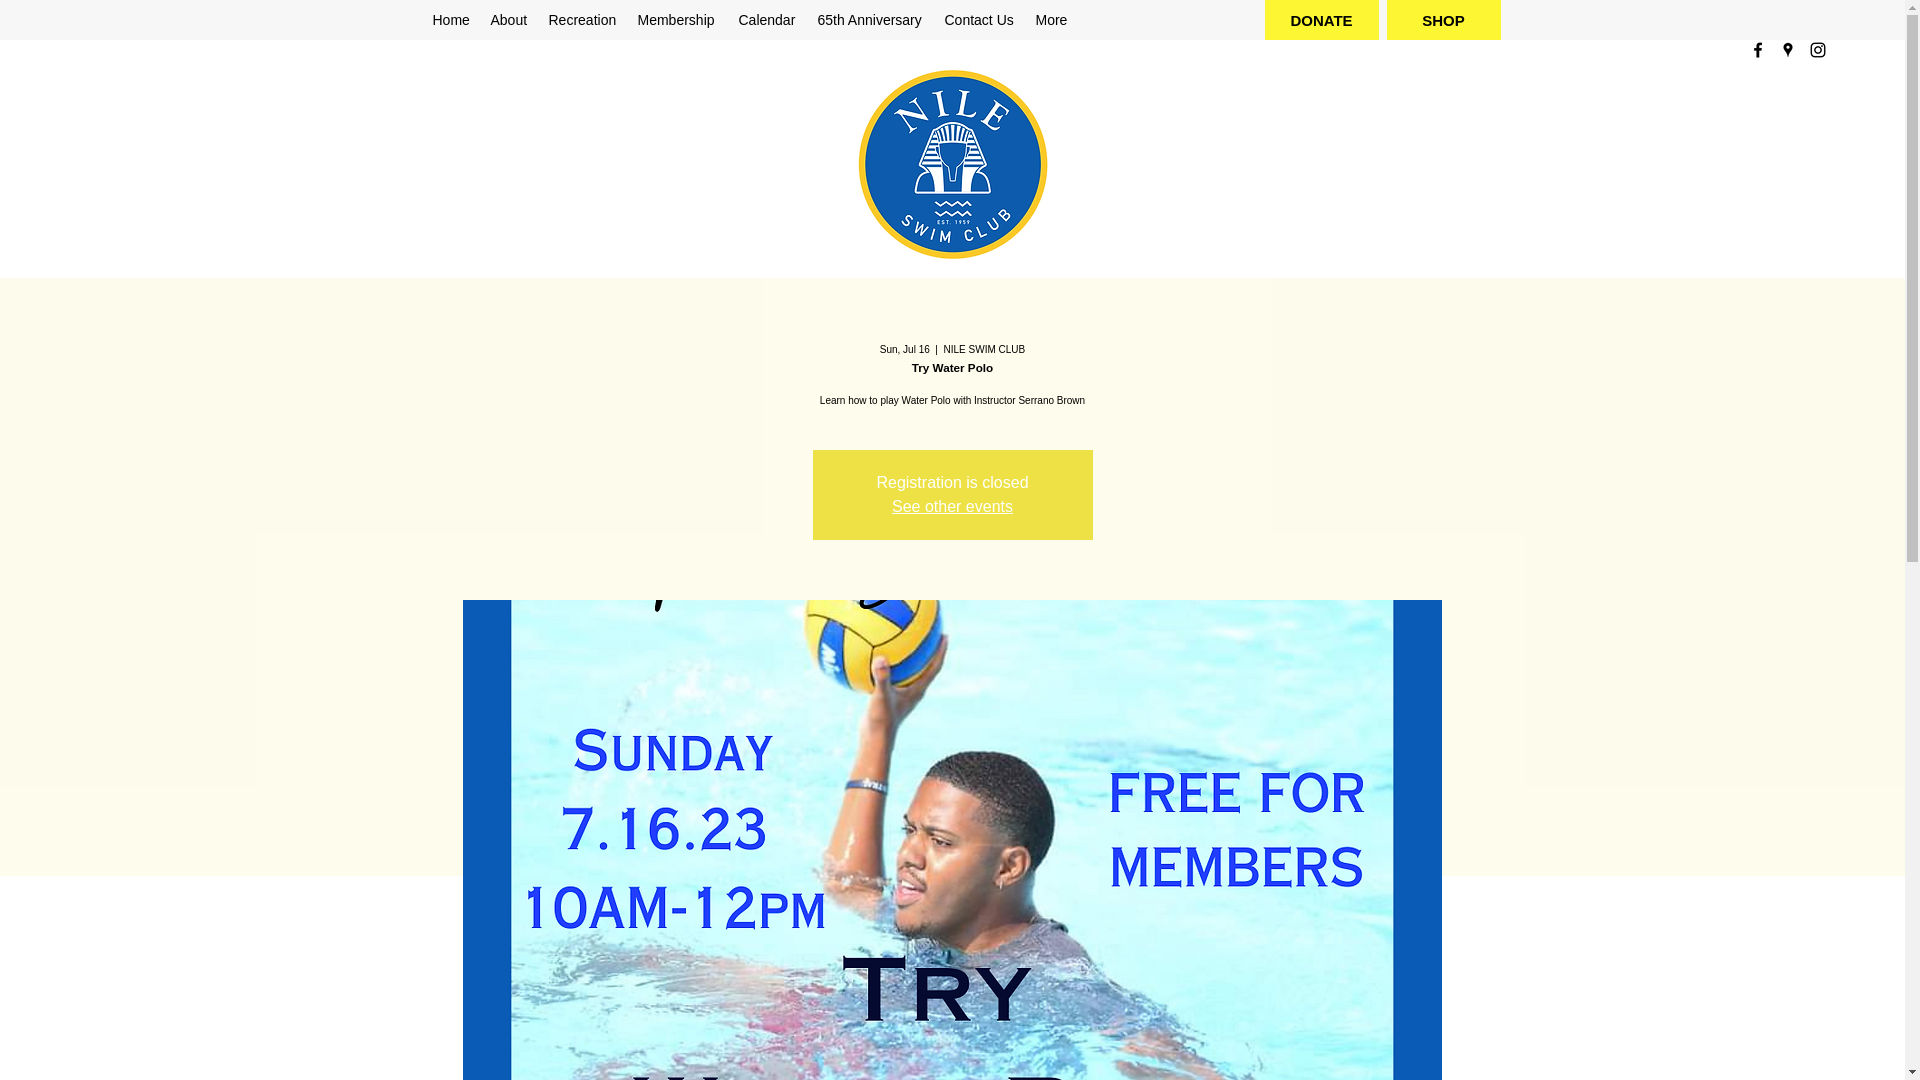 Image resolution: width=1920 pixels, height=1080 pixels. Describe the element at coordinates (678, 20) in the screenshot. I see `Membership` at that location.